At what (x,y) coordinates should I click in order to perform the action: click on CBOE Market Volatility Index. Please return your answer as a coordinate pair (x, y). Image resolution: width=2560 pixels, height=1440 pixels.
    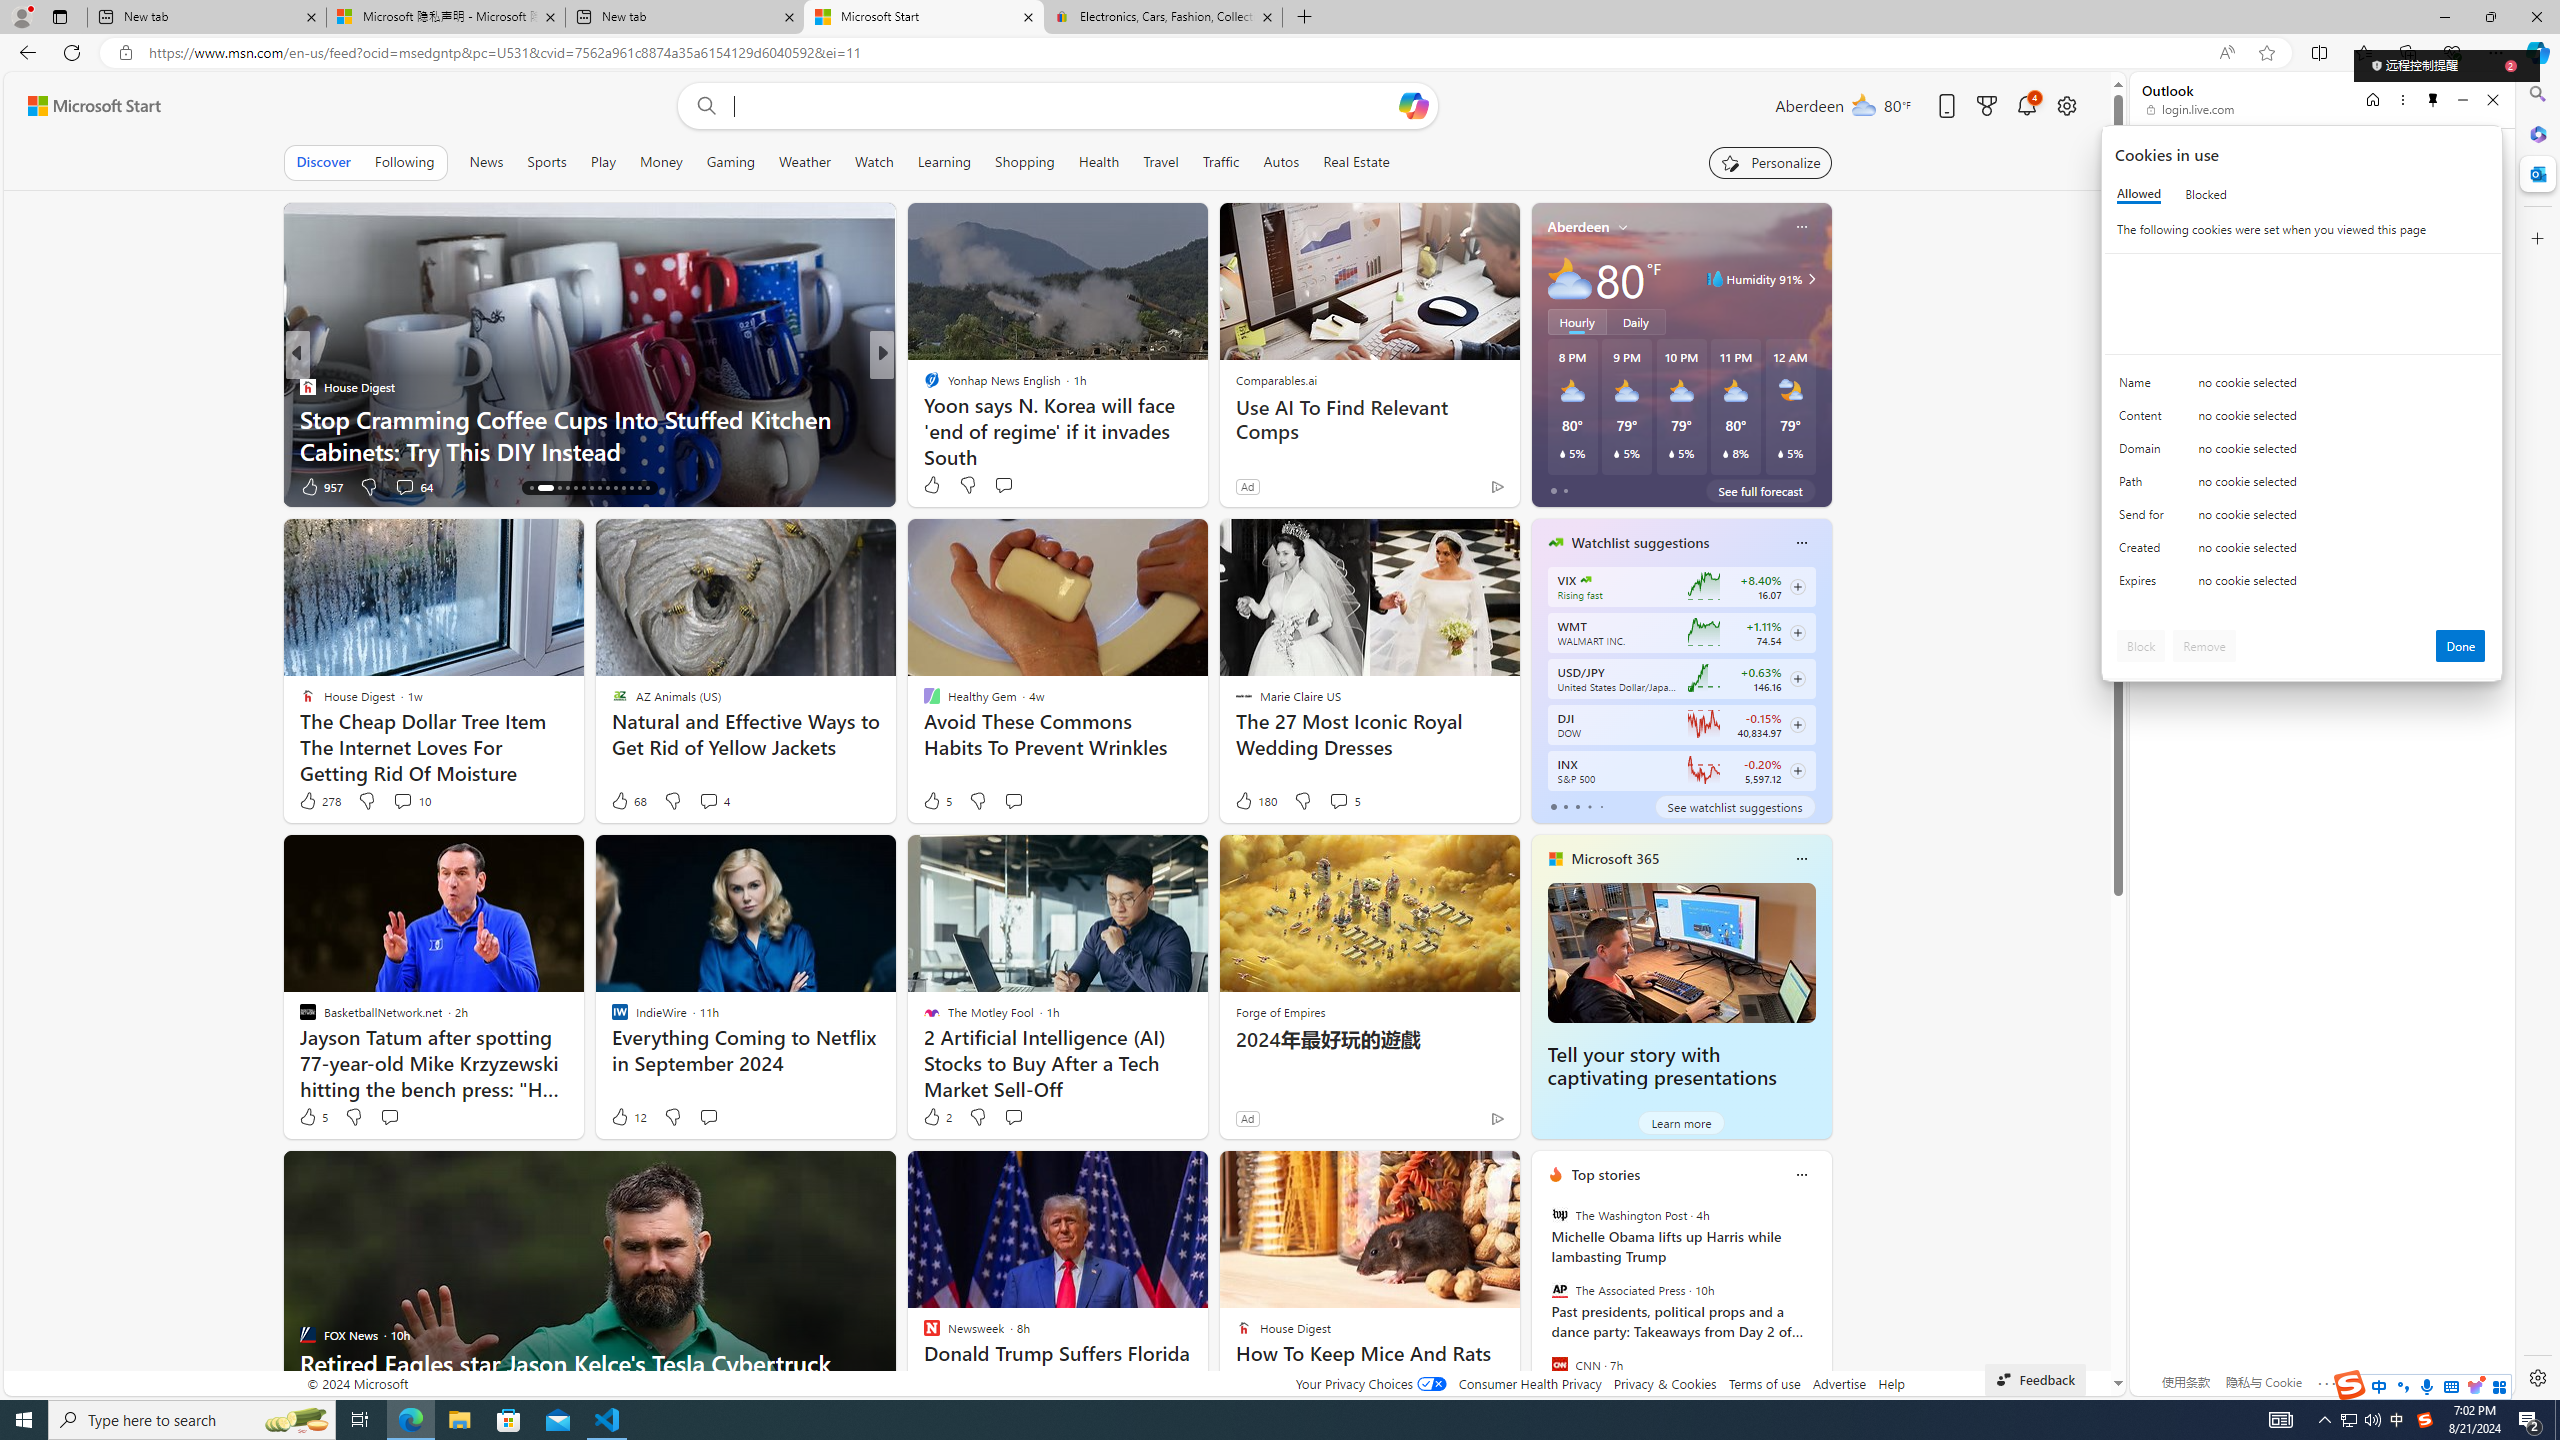
    Looking at the image, I should click on (1586, 580).